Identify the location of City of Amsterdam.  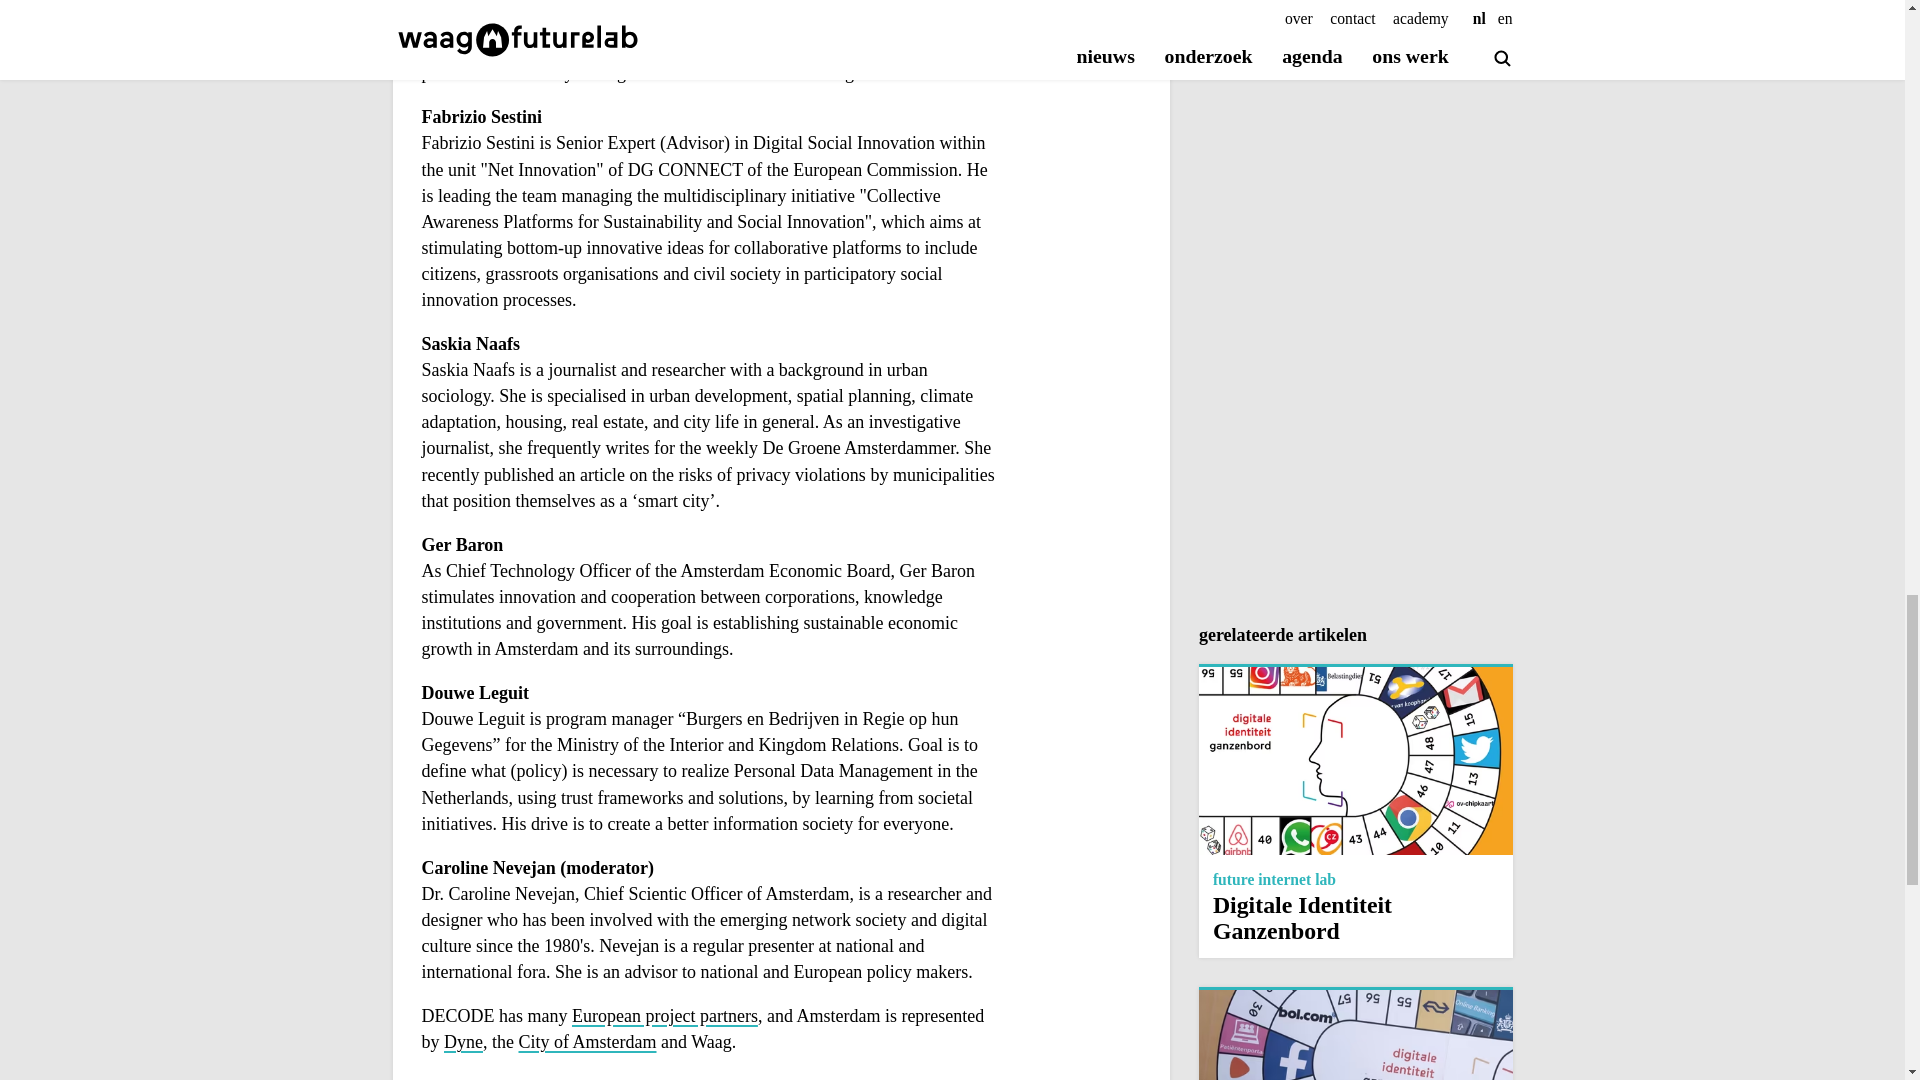
(1355, 810).